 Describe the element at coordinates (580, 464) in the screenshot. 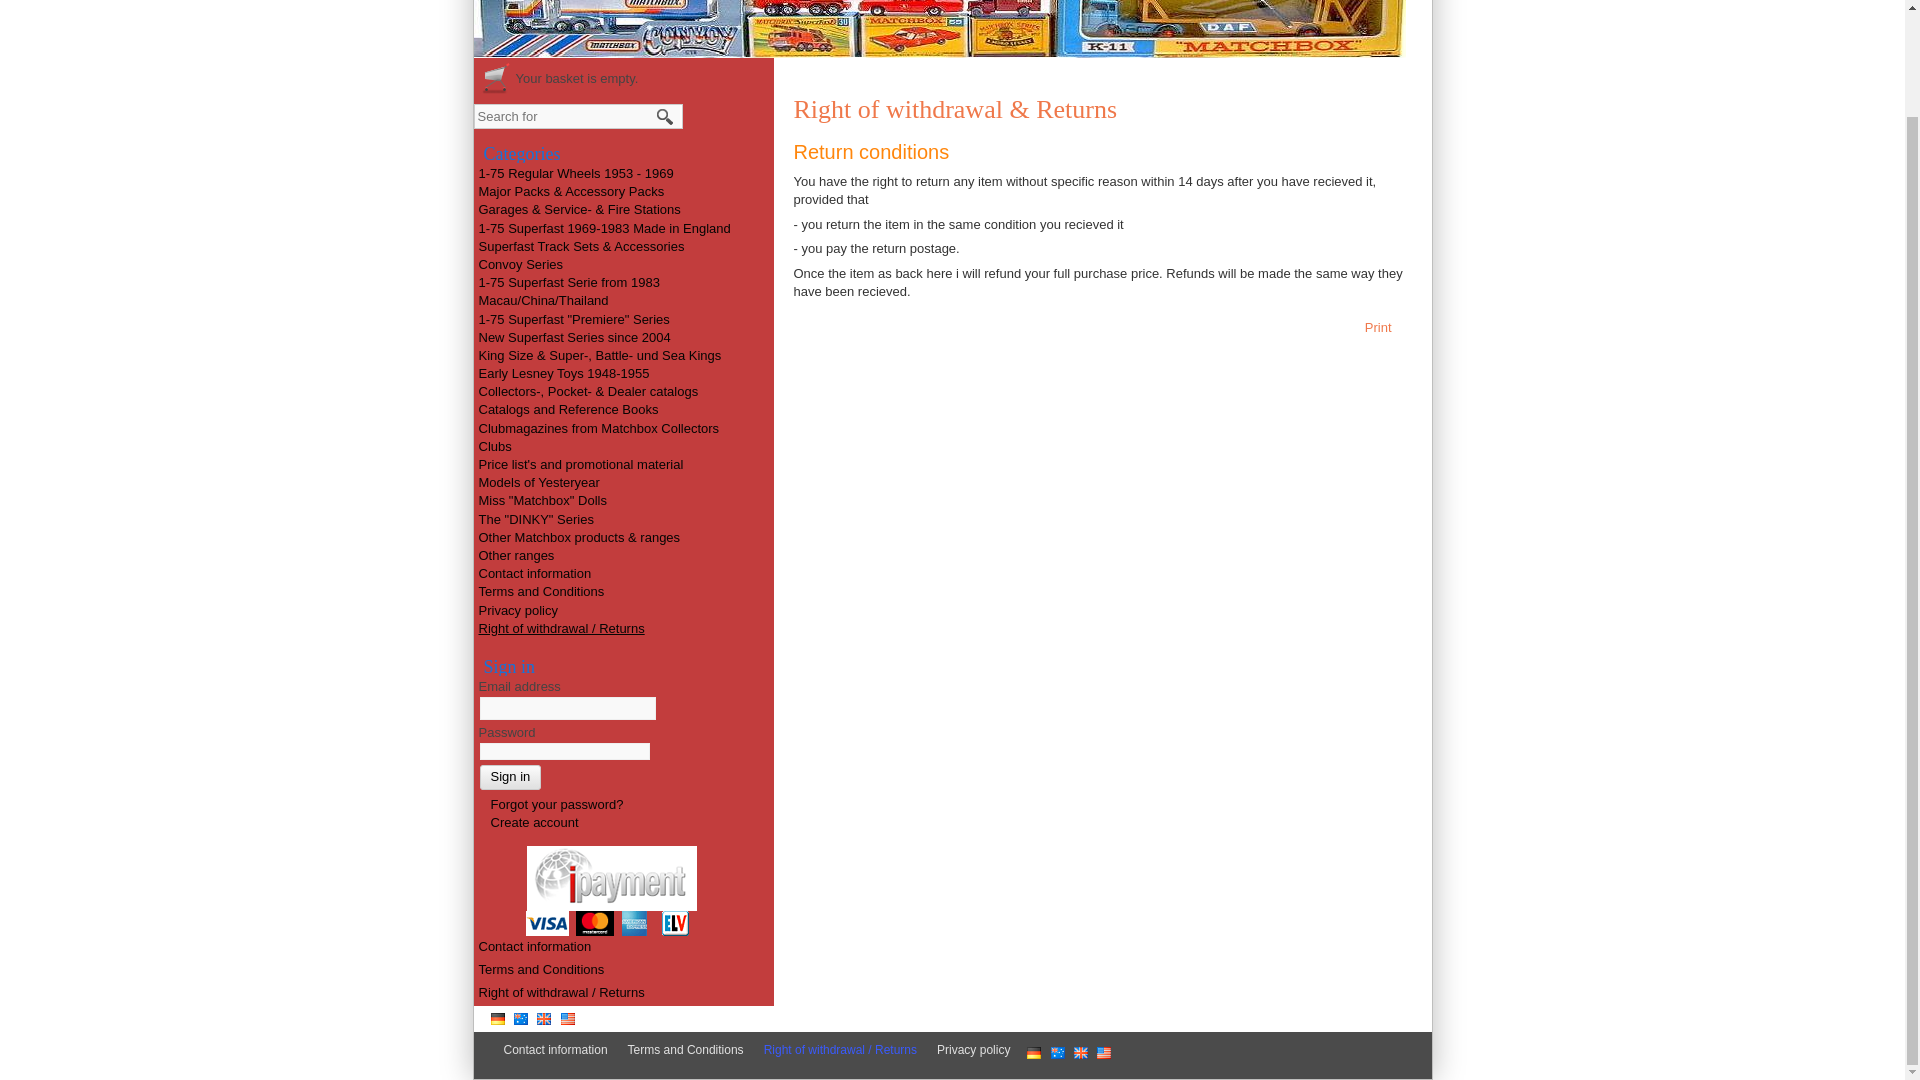

I see `Price list's and promotional material` at that location.